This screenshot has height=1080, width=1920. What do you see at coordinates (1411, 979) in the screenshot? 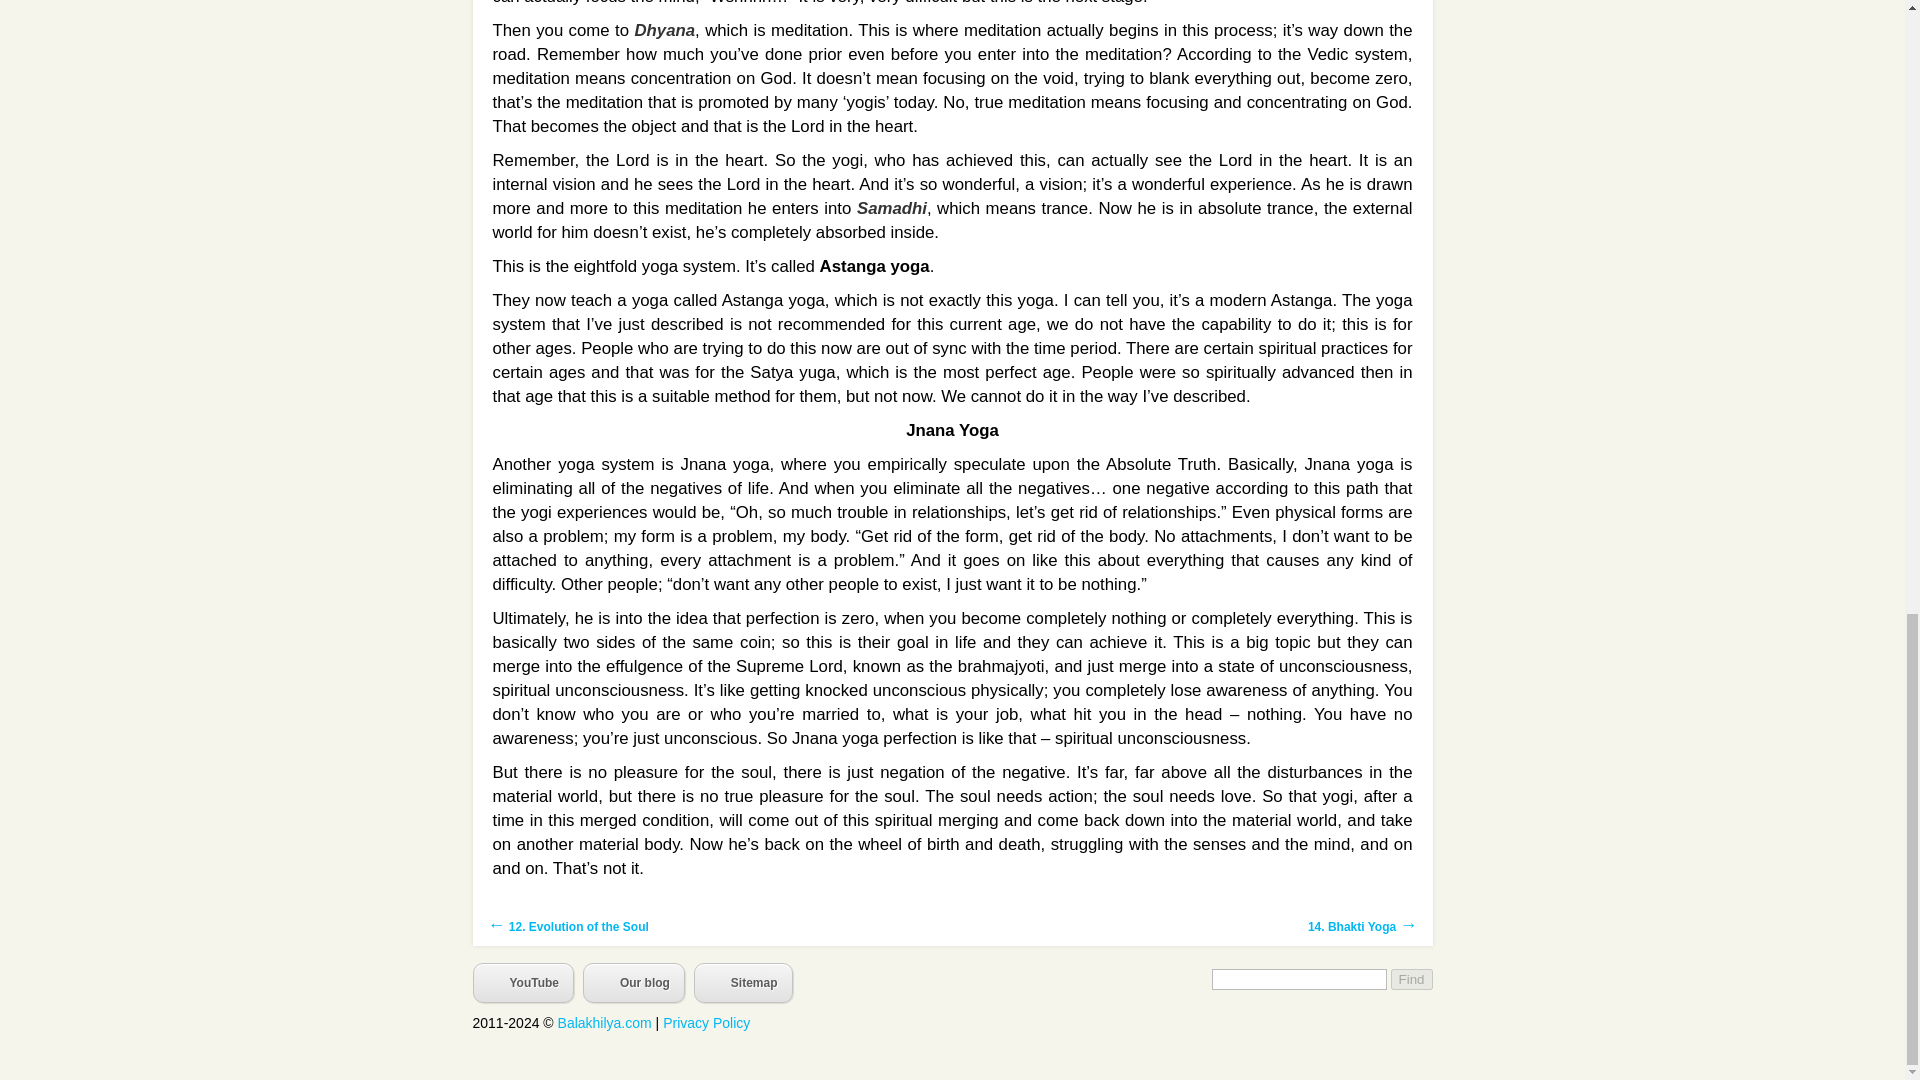
I see `Find` at bounding box center [1411, 979].